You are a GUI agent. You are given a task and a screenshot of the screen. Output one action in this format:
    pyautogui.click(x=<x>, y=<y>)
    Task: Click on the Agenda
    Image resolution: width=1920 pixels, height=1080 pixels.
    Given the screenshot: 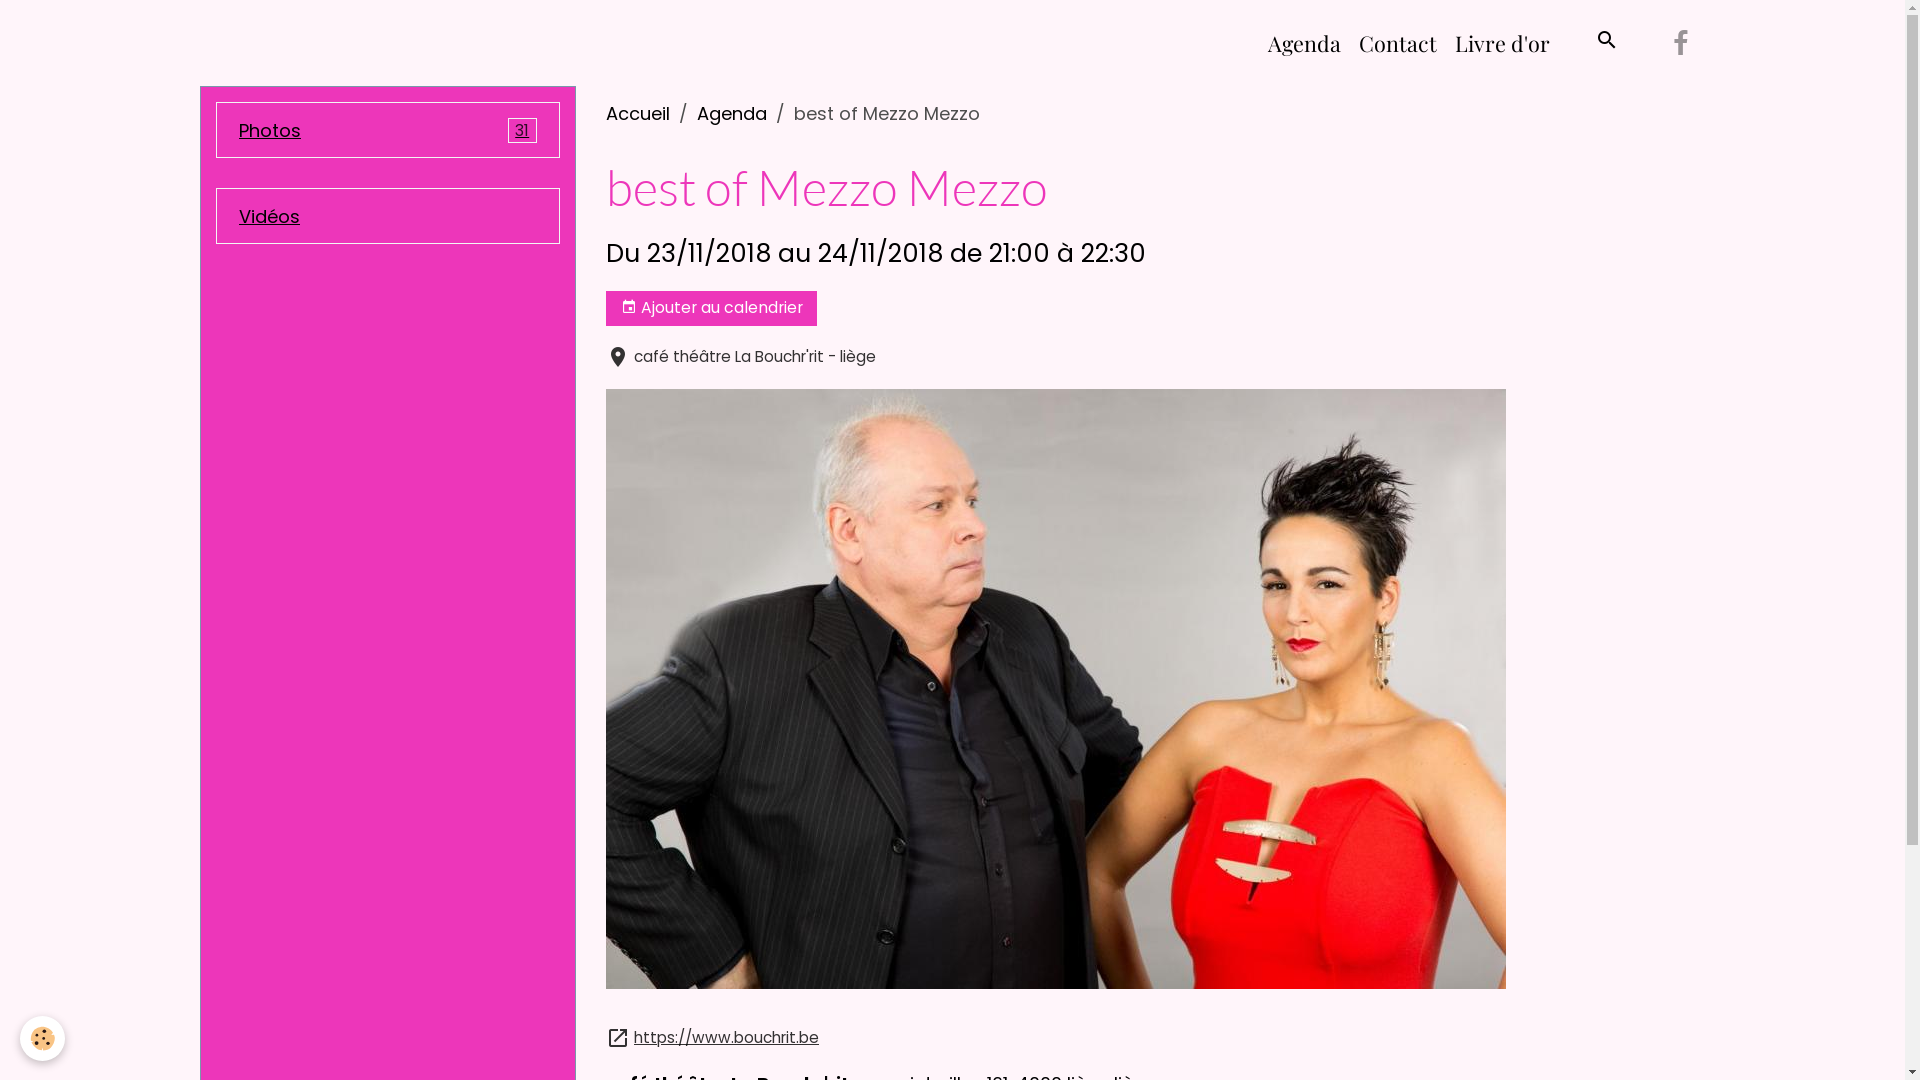 What is the action you would take?
    pyautogui.click(x=1304, y=43)
    